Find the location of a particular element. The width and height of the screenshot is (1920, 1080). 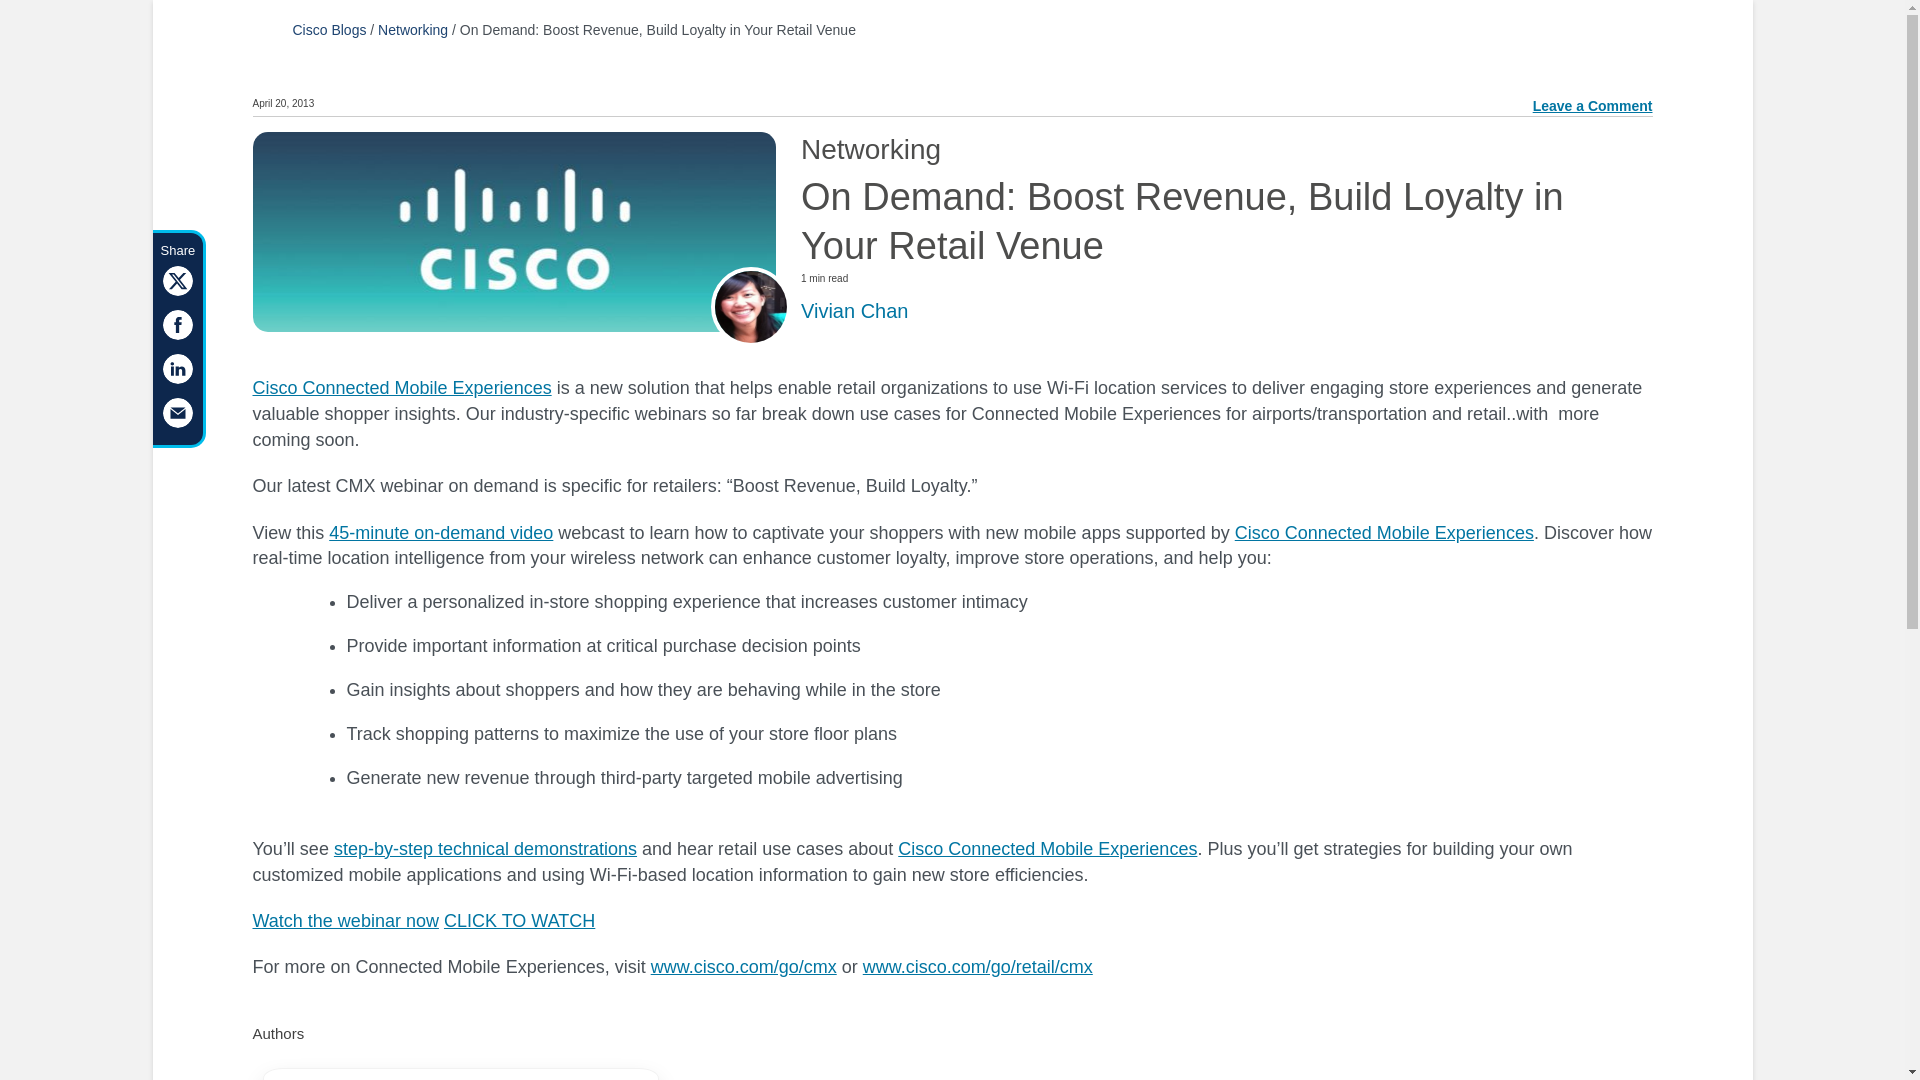

Networking is located at coordinates (412, 29).